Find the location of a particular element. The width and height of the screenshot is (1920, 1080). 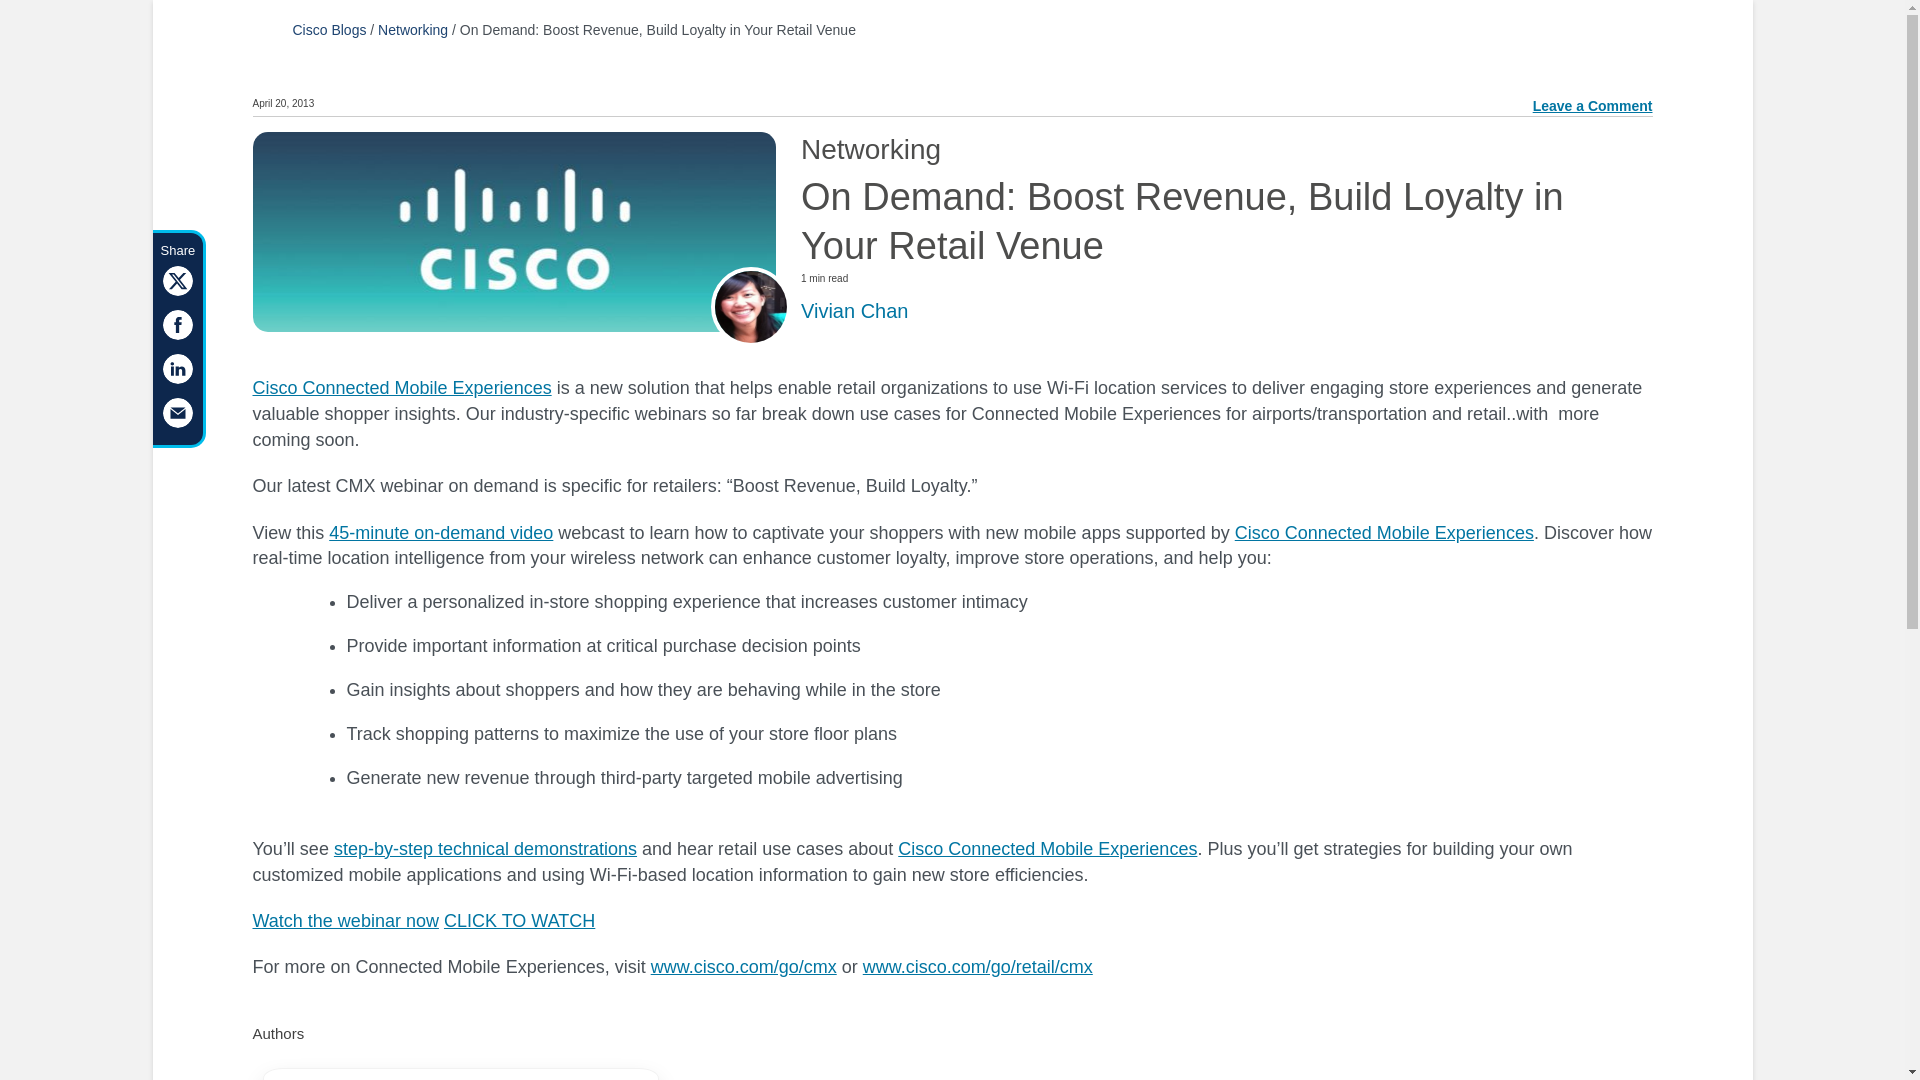

Networking is located at coordinates (412, 29).